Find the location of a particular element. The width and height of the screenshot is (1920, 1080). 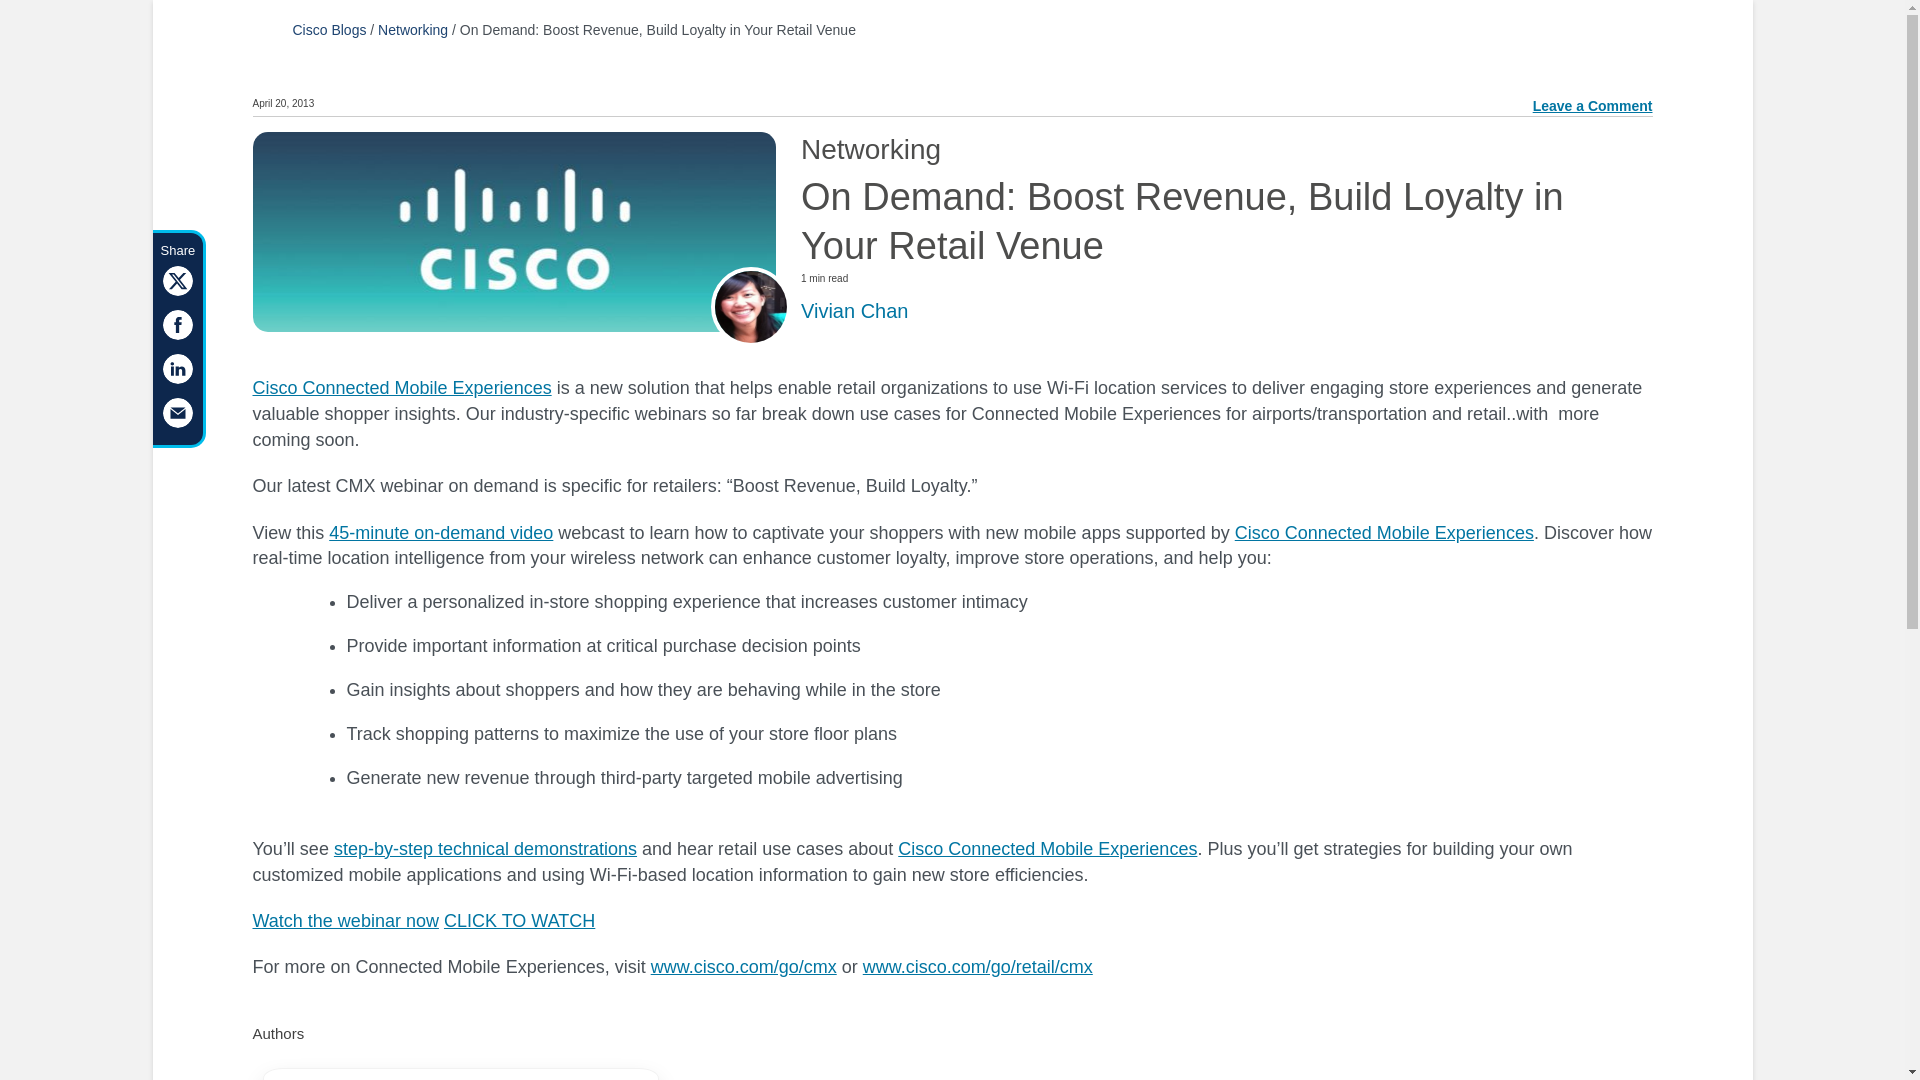

Networking is located at coordinates (412, 29).